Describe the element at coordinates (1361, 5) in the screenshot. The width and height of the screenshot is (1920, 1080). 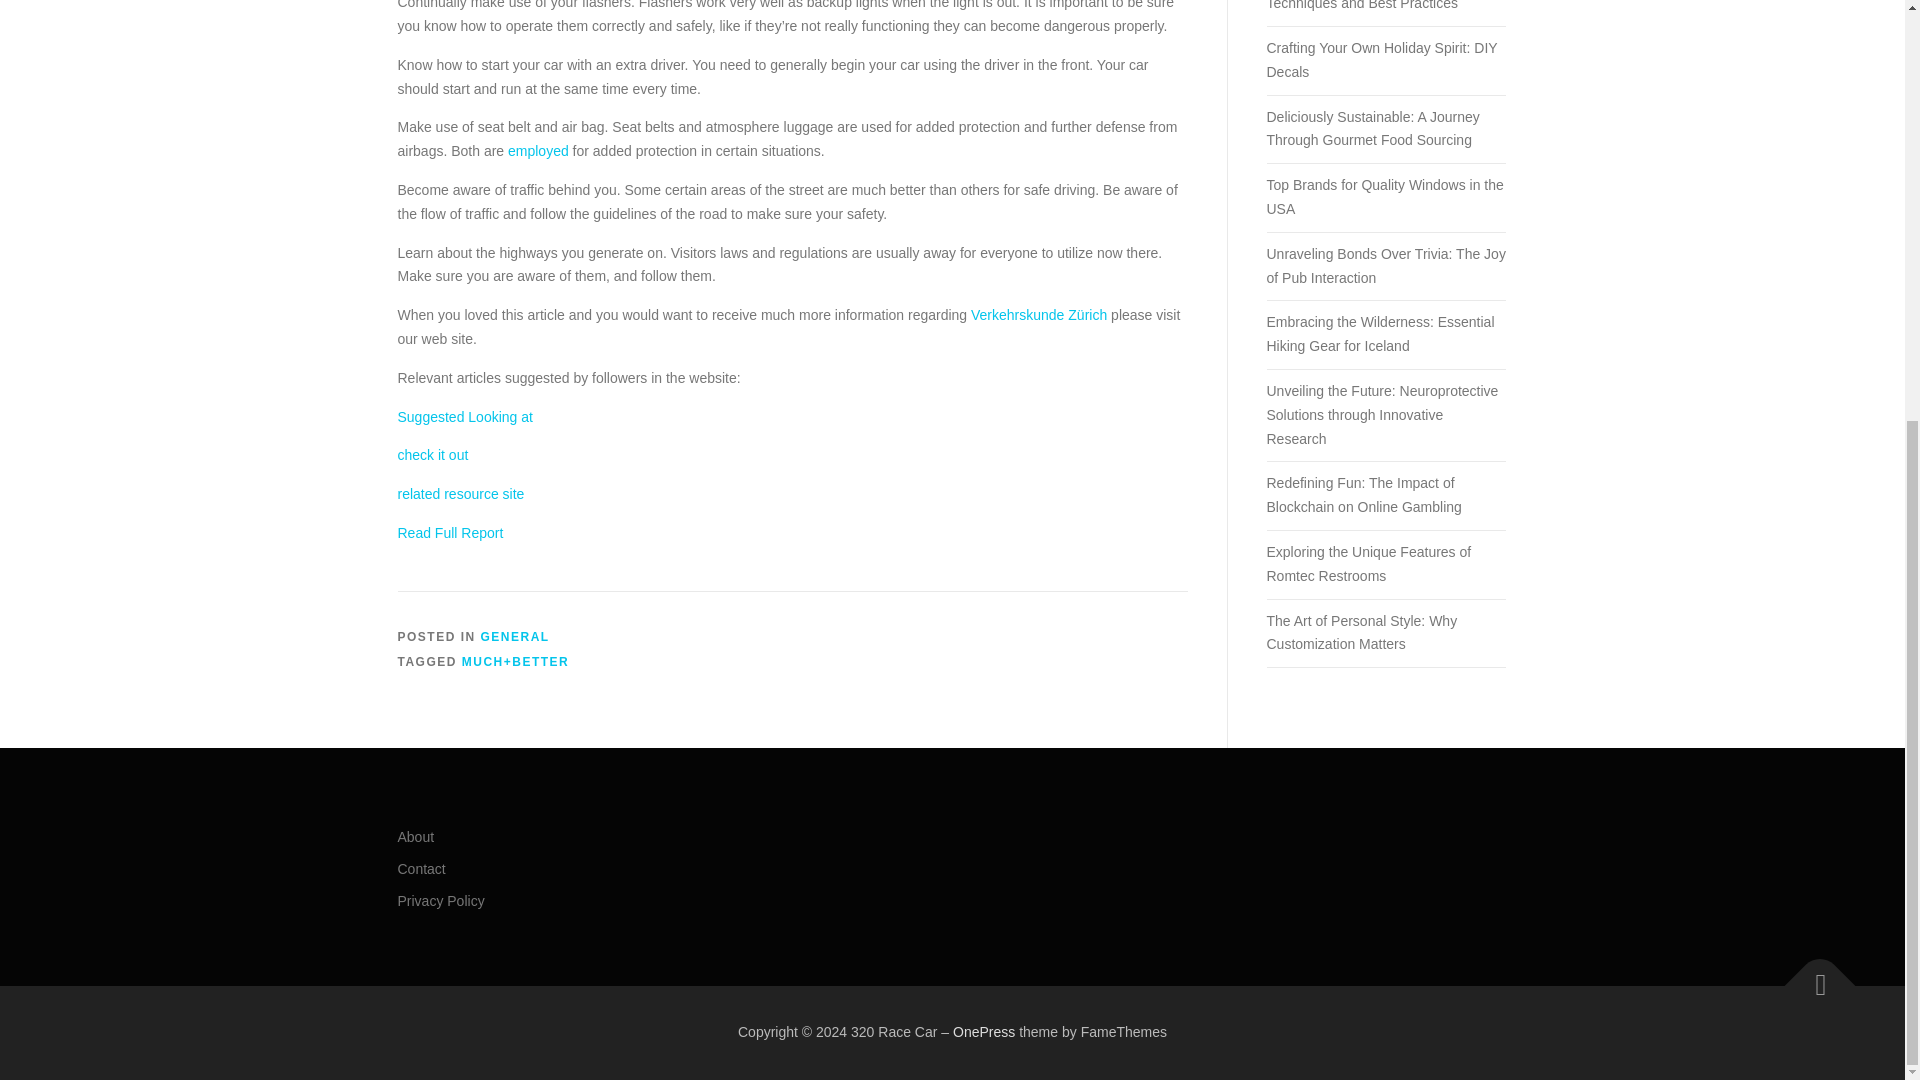
I see `The Art of Coffee Roasting: Techniques and Best Practices` at that location.